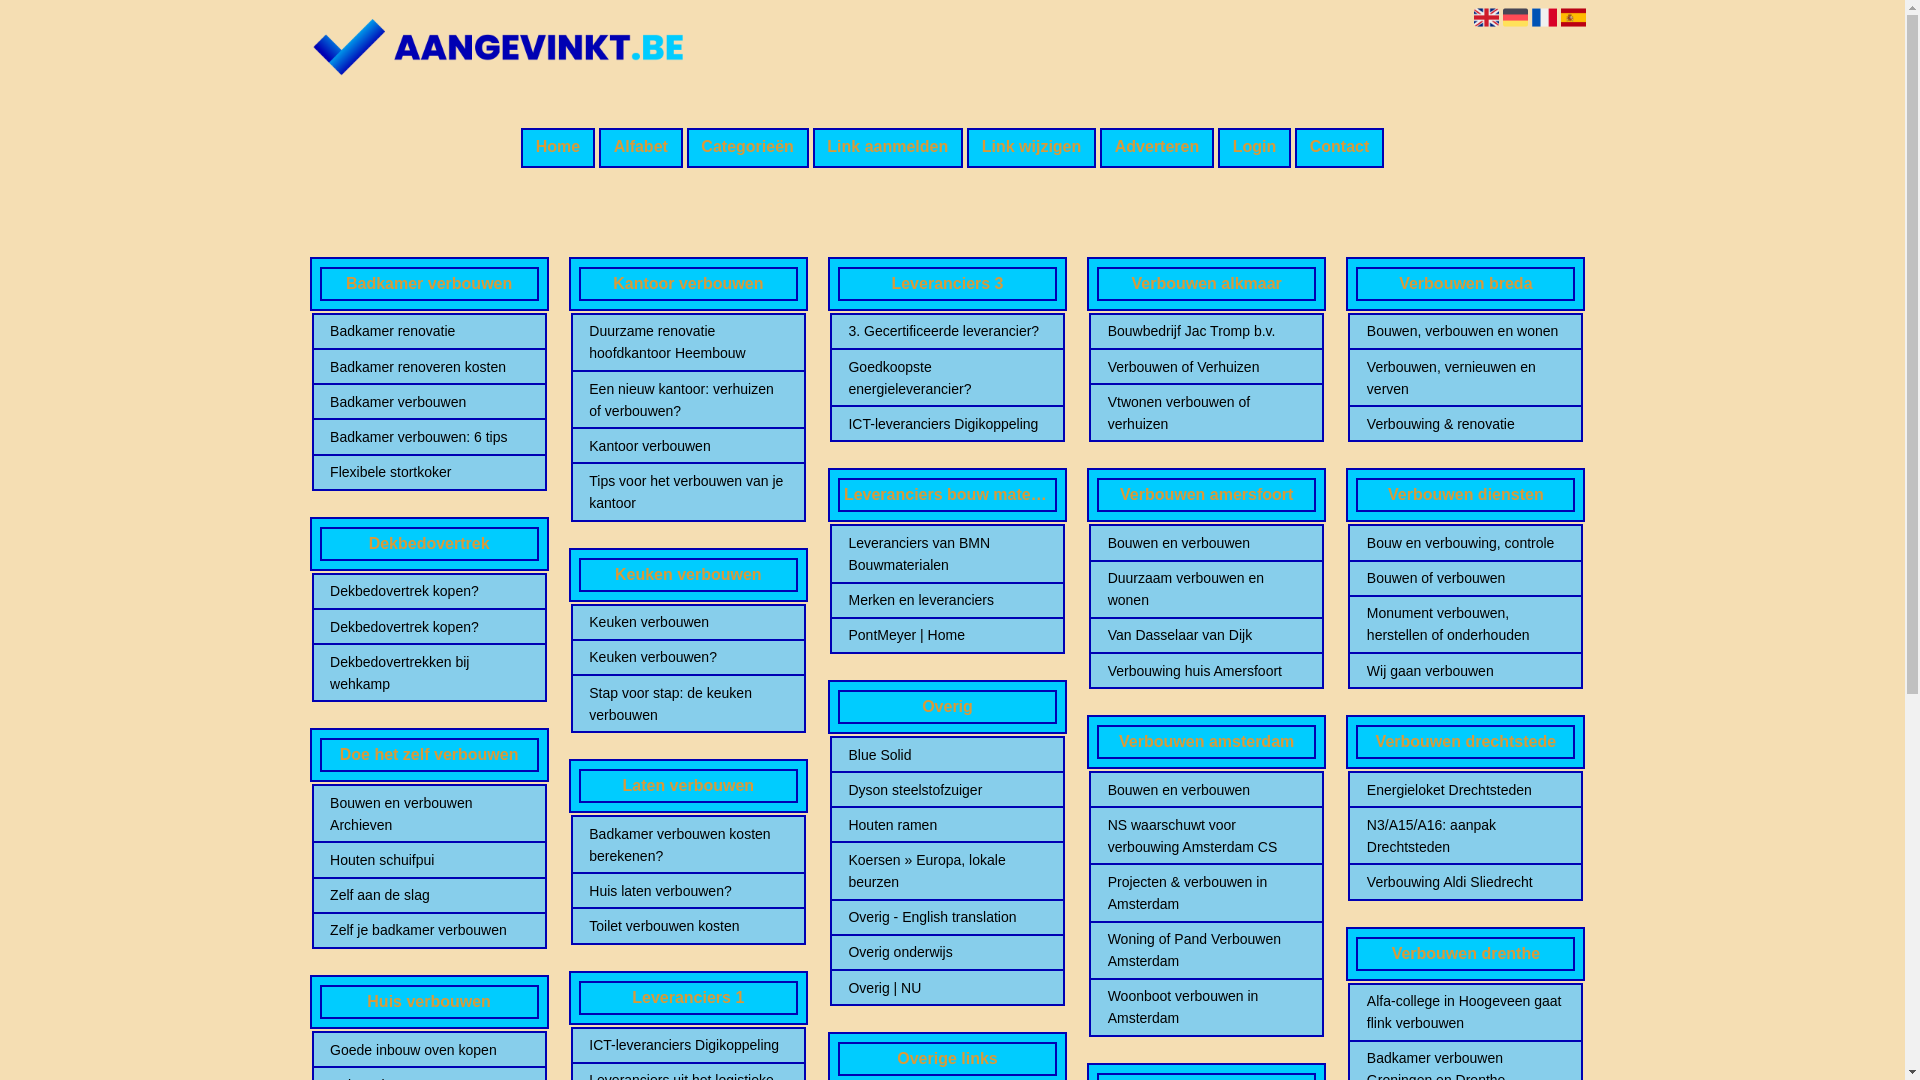 The image size is (1920, 1080). I want to click on Badkamer renoveren kosten, so click(429, 367).